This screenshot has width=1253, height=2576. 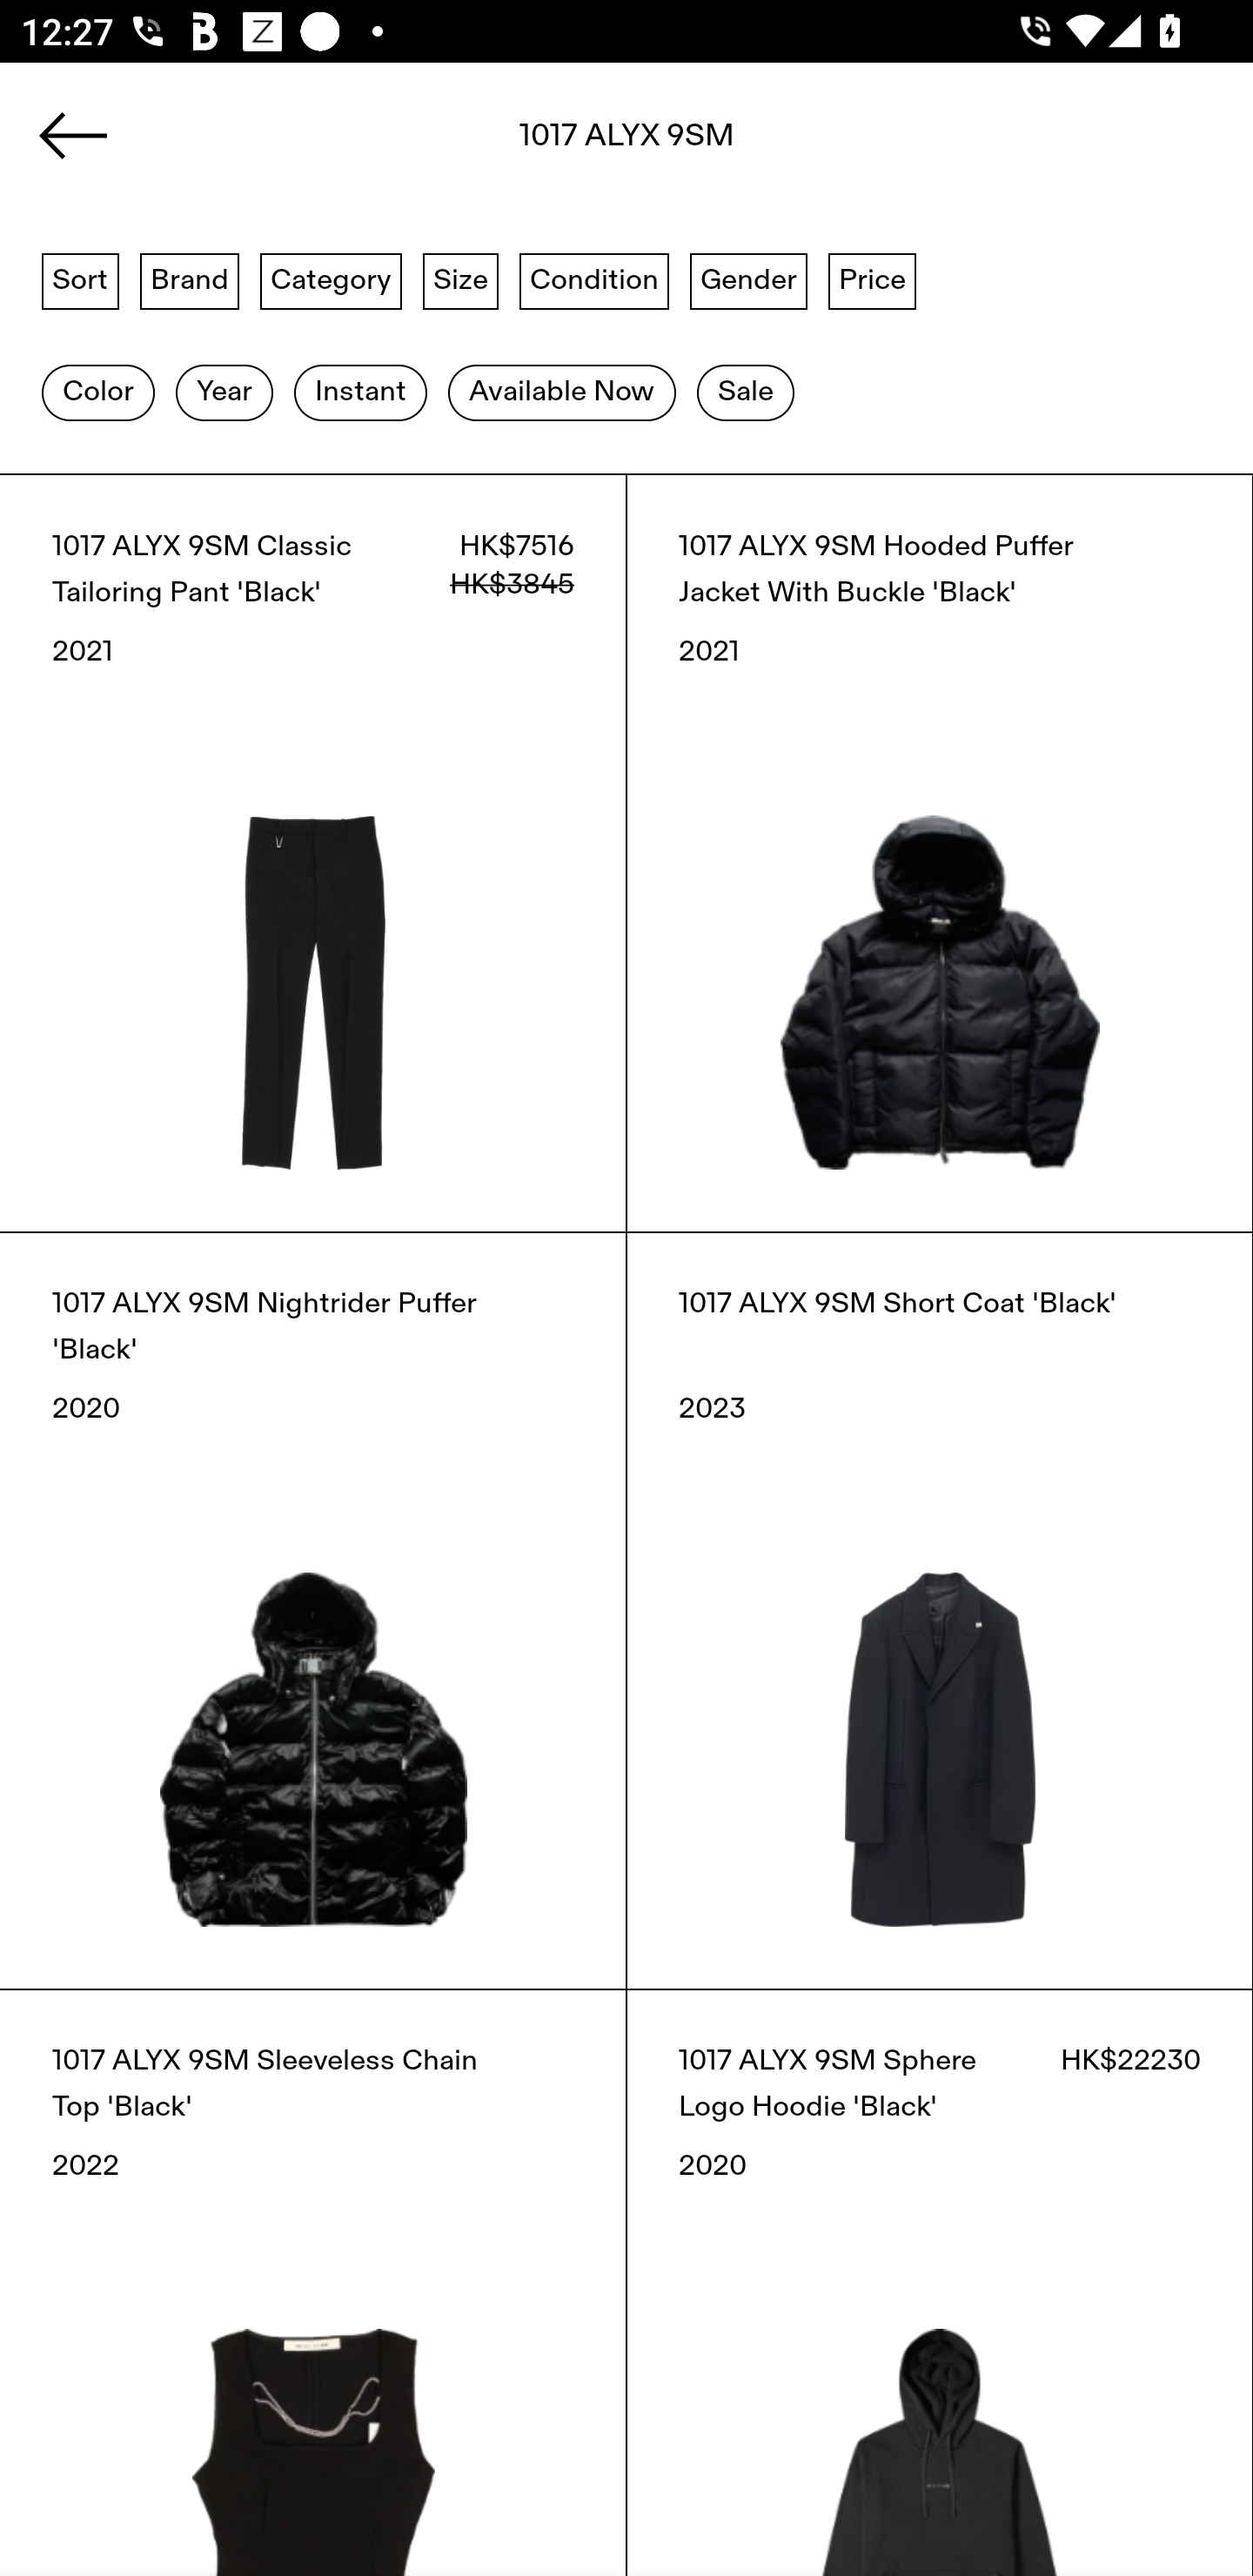 What do you see at coordinates (313, 1610) in the screenshot?
I see `1017 ALYX 9SM Nightrider Puffer 'Black' 2020` at bounding box center [313, 1610].